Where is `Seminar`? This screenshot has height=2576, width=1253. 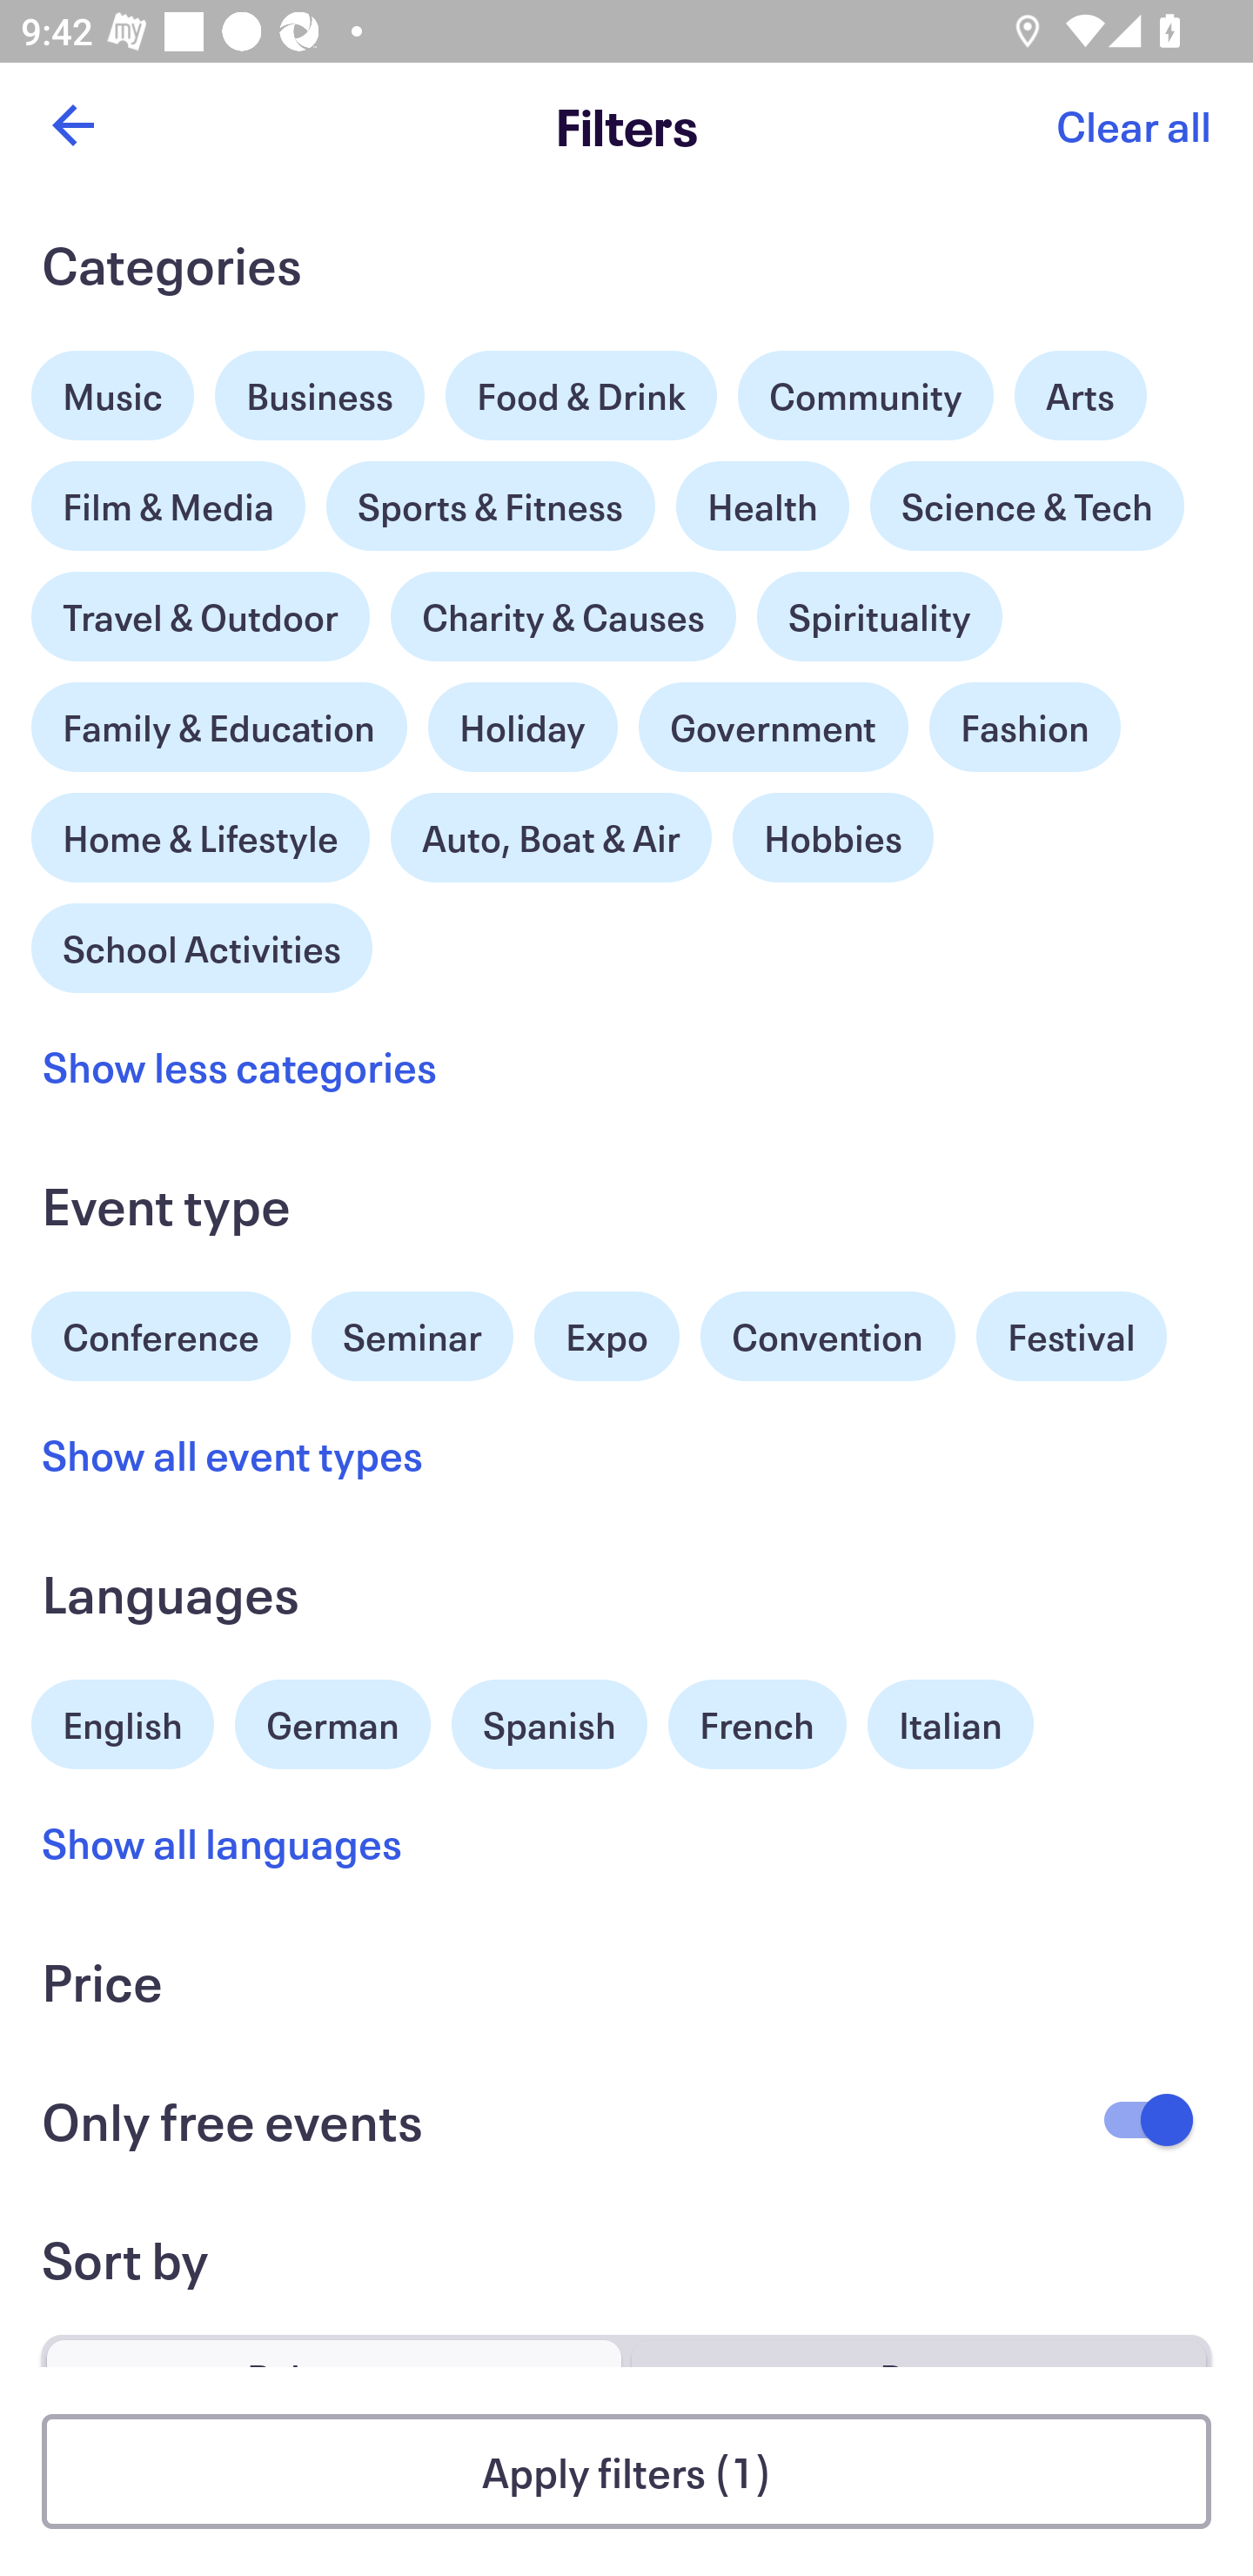
Seminar is located at coordinates (412, 1337).